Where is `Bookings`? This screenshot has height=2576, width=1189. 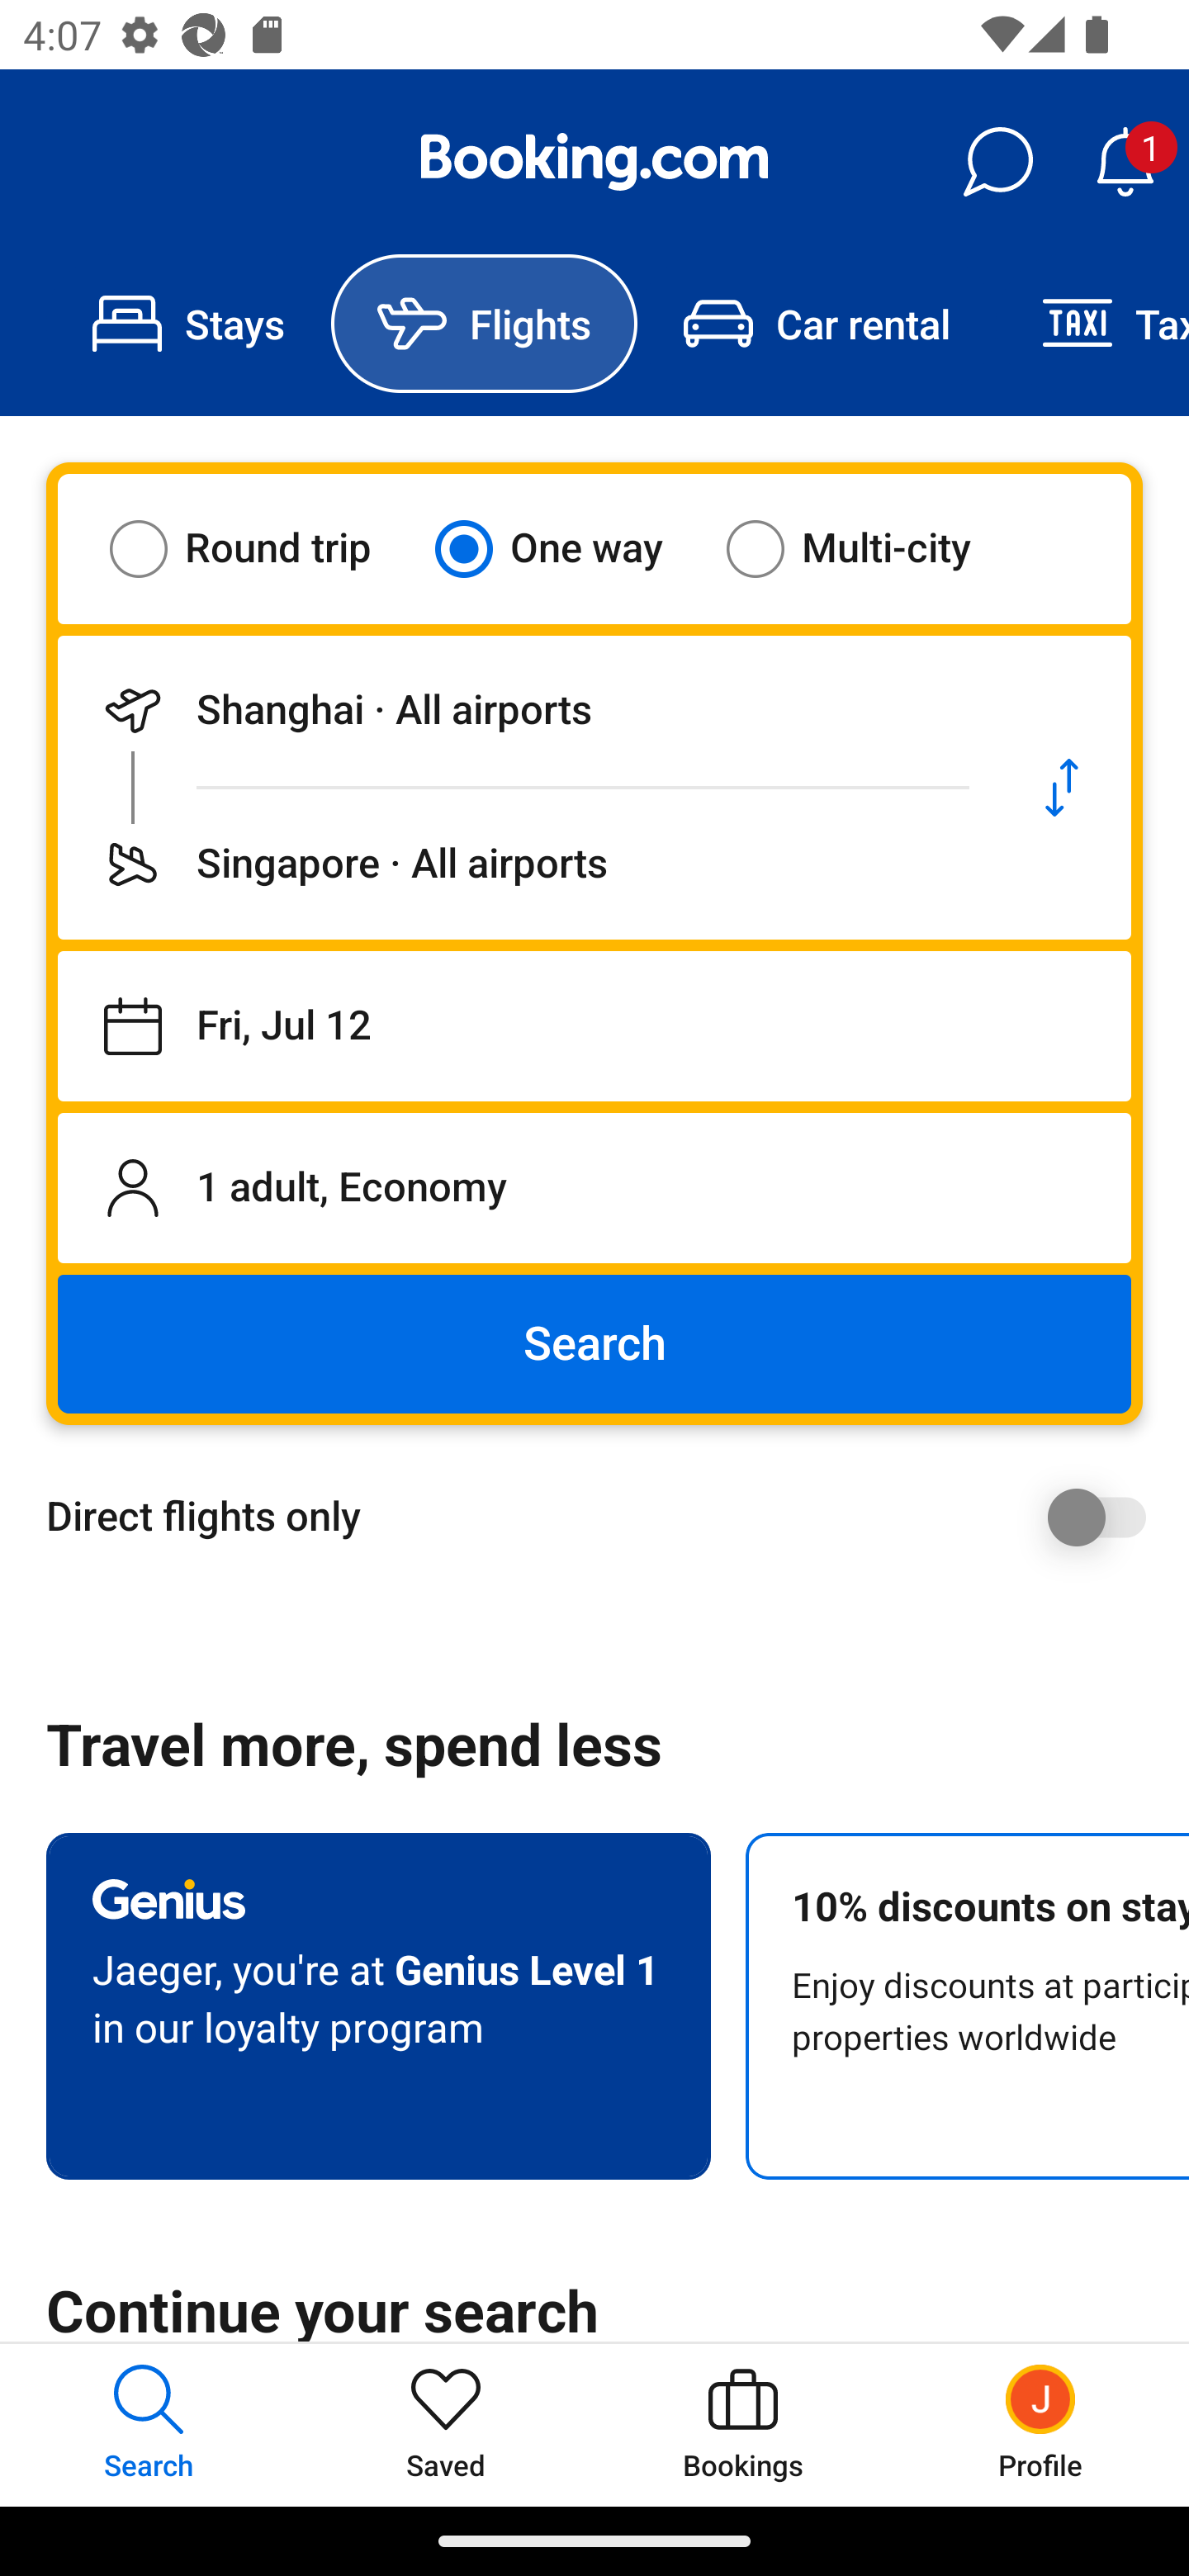 Bookings is located at coordinates (743, 2424).